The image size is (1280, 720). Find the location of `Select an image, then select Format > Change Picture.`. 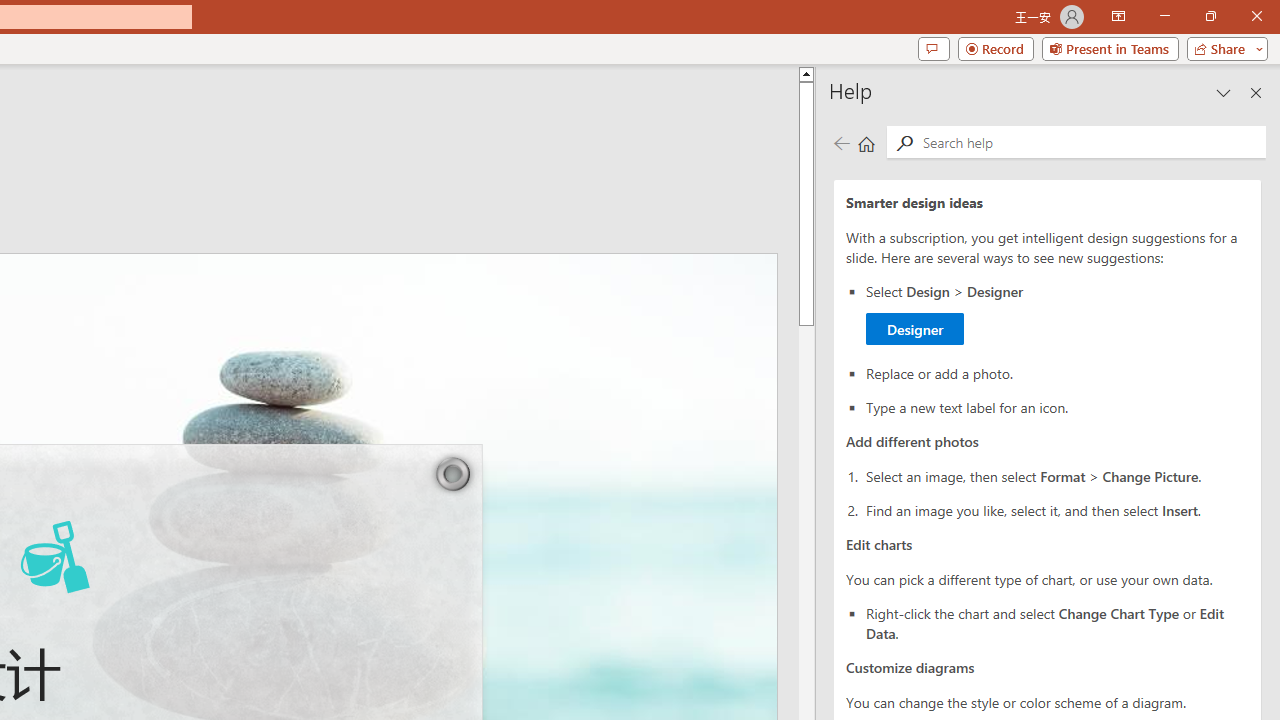

Select an image, then select Format > Change Picture. is located at coordinates (1058, 476).